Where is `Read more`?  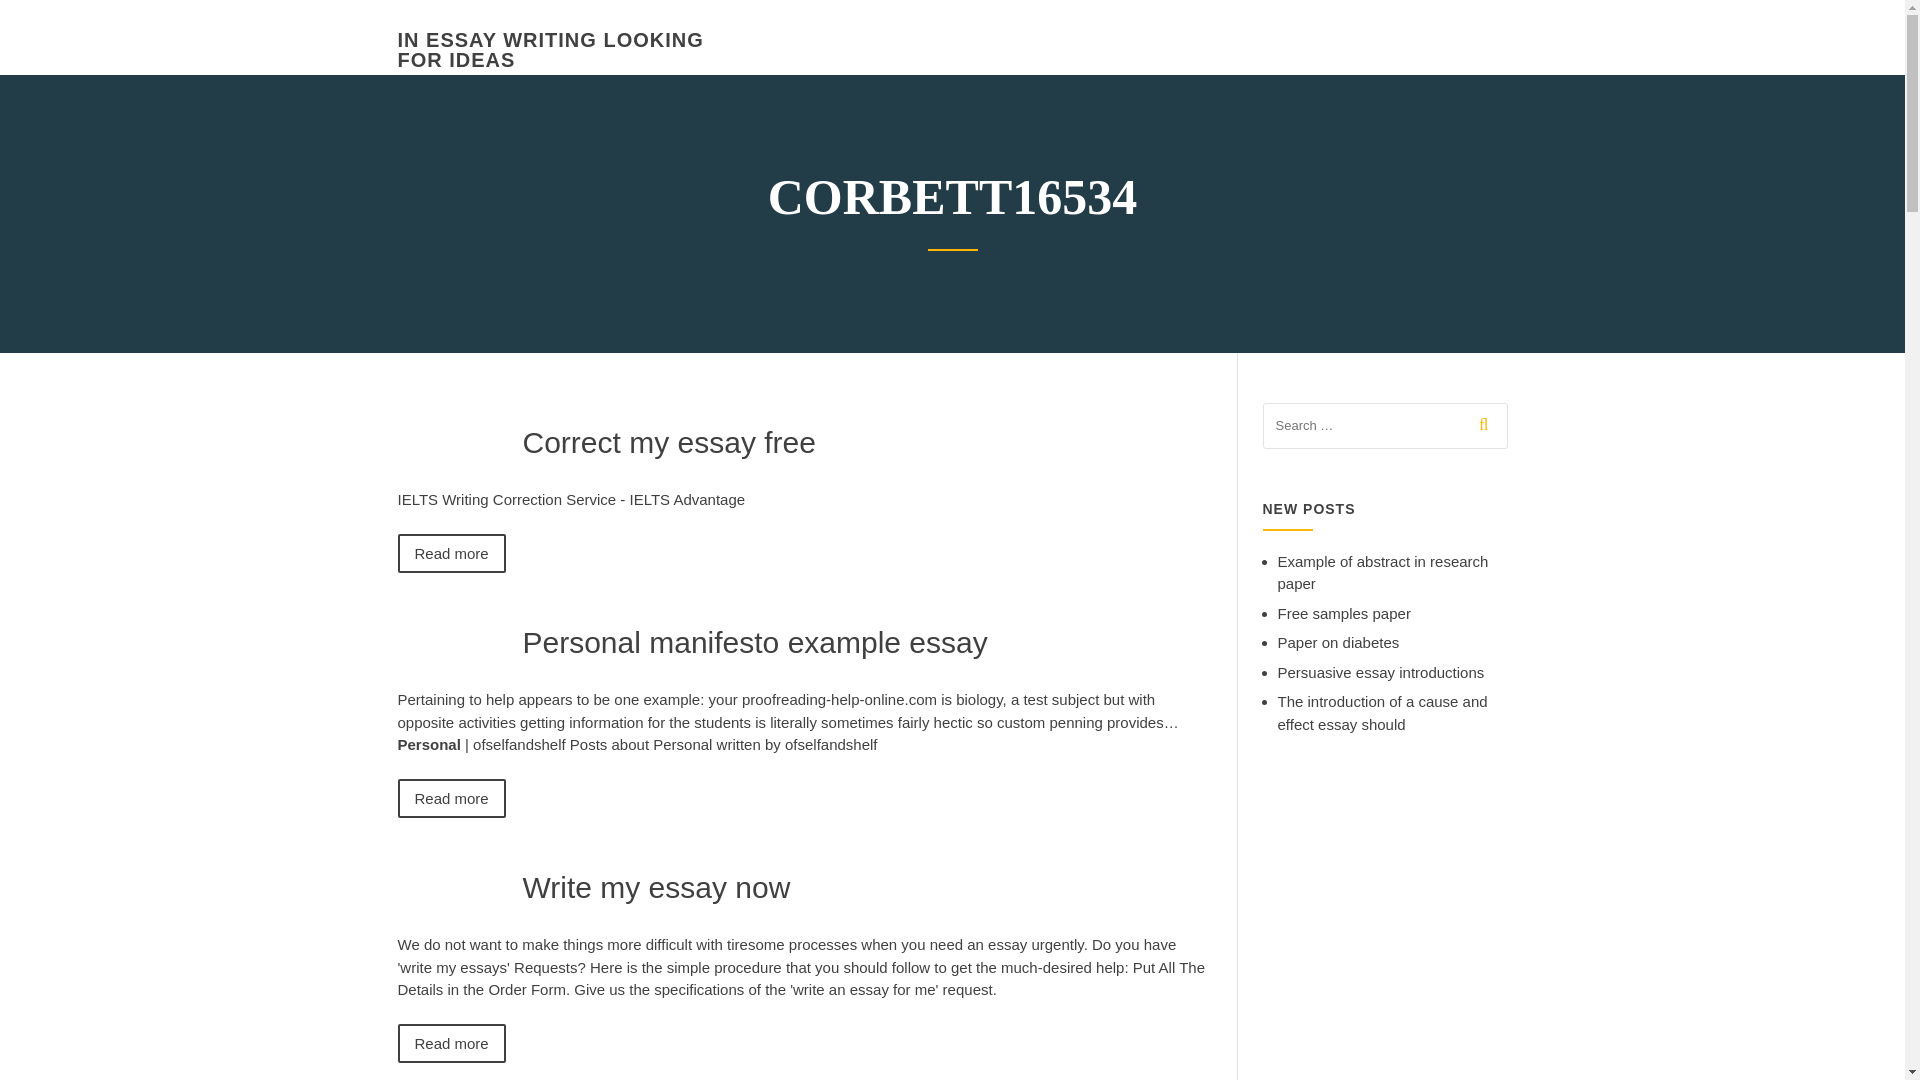 Read more is located at coordinates (452, 553).